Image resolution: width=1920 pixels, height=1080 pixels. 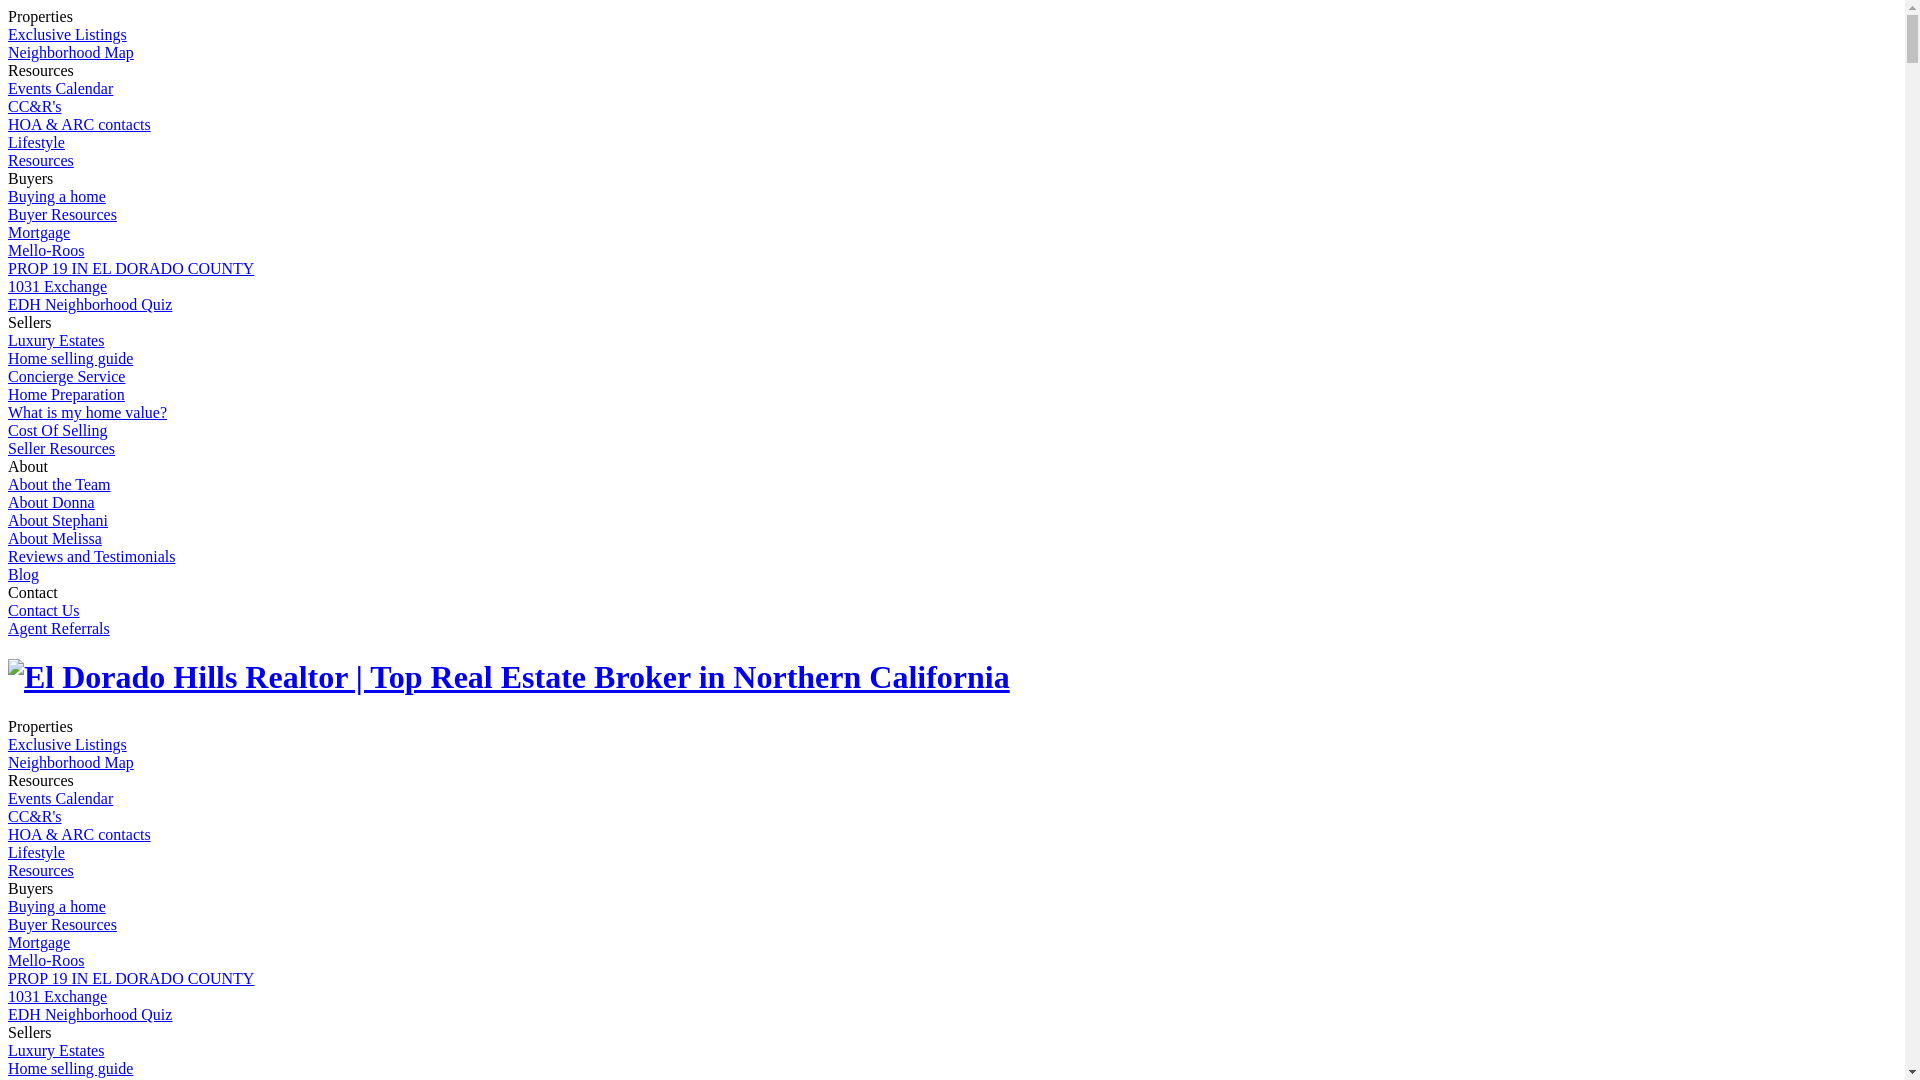 What do you see at coordinates (58, 430) in the screenshot?
I see `Cost Of Selling` at bounding box center [58, 430].